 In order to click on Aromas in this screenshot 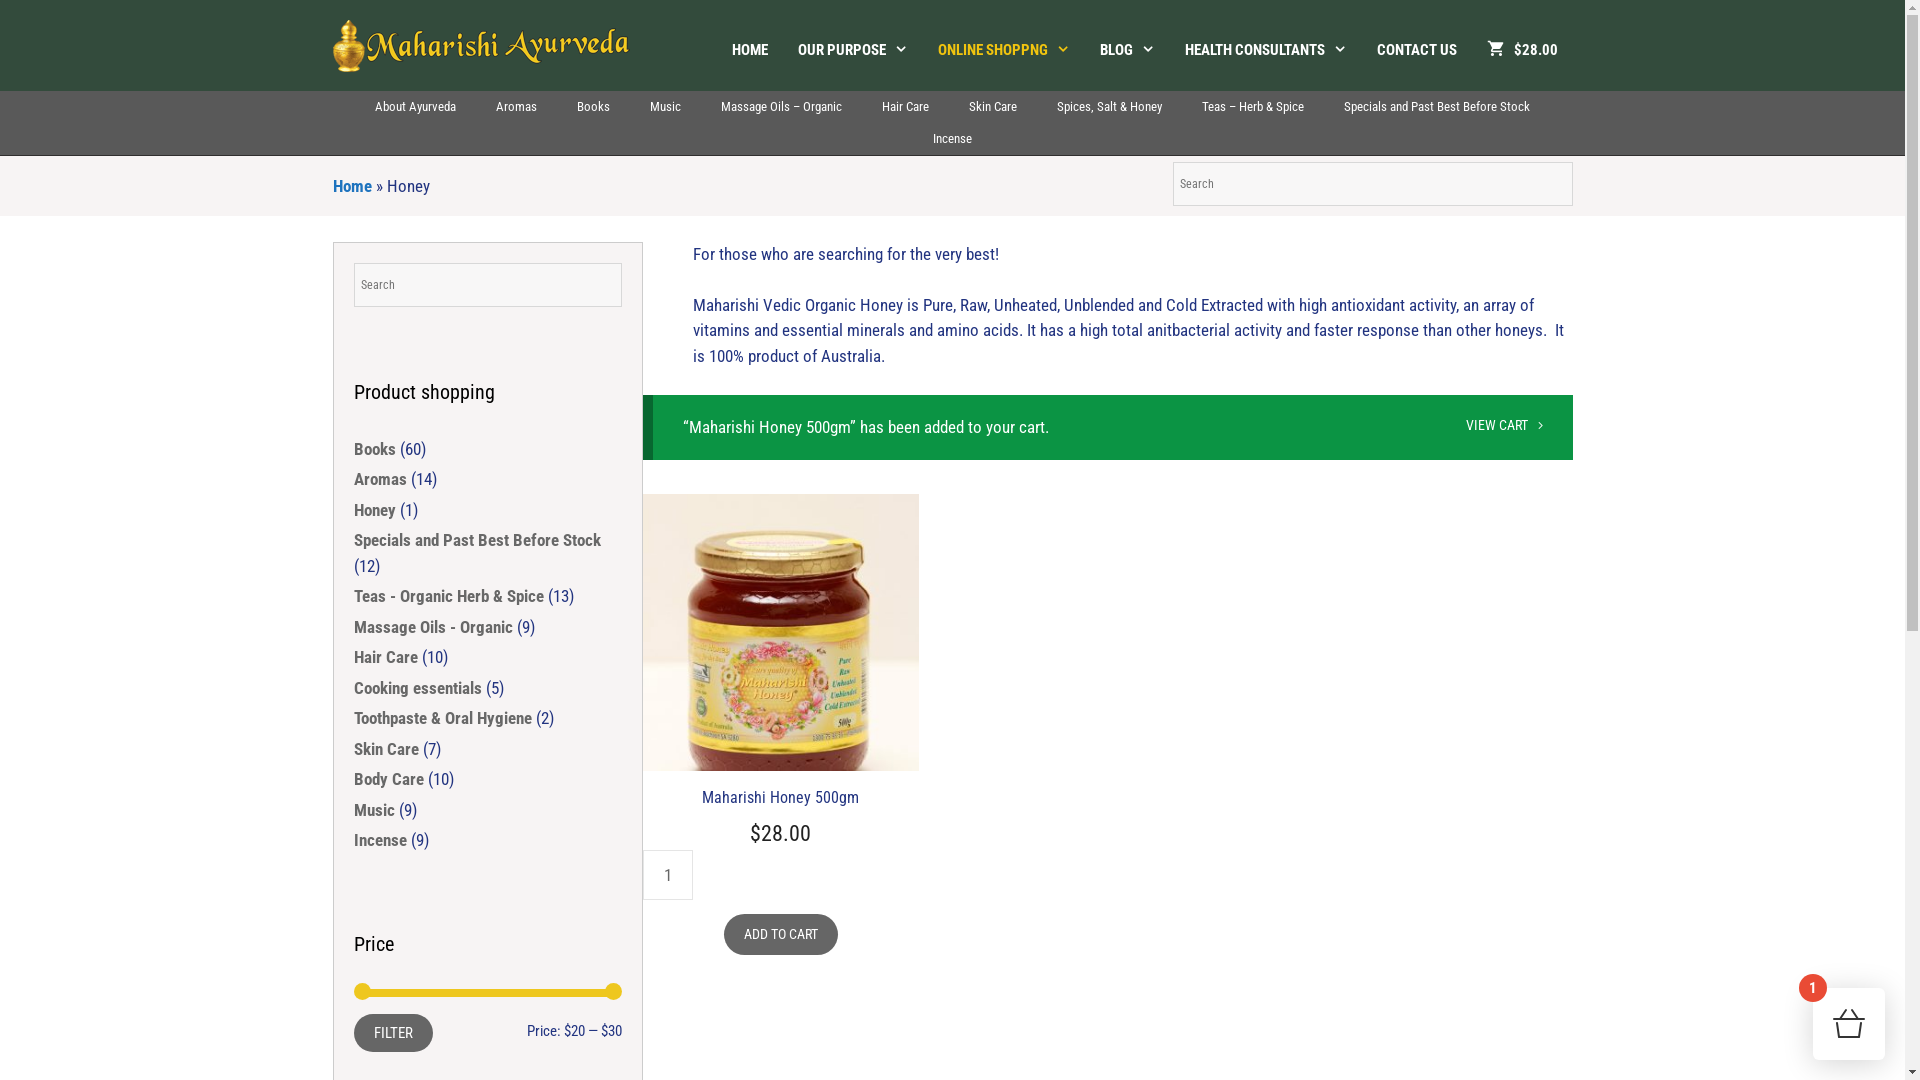, I will do `click(516, 107)`.